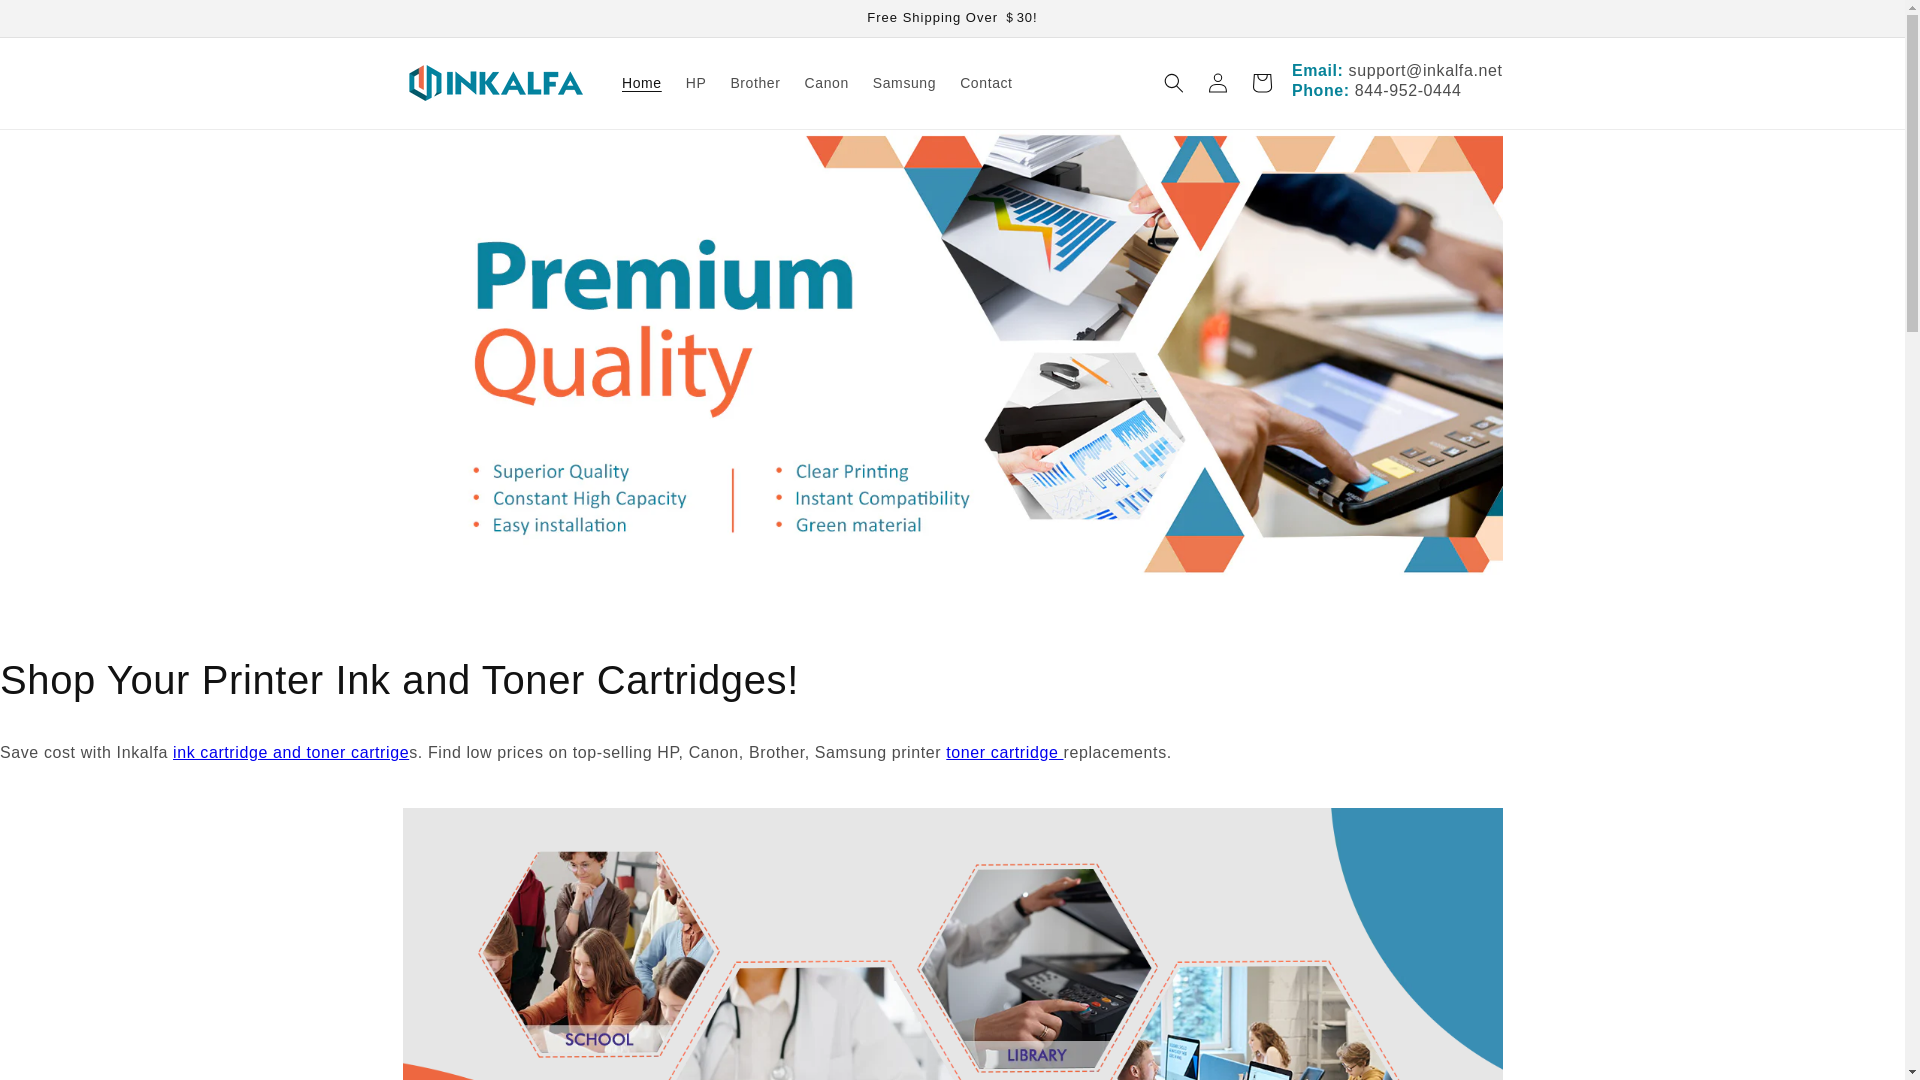 The height and width of the screenshot is (1080, 1920). What do you see at coordinates (60, 23) in the screenshot?
I see `Skip to content` at bounding box center [60, 23].